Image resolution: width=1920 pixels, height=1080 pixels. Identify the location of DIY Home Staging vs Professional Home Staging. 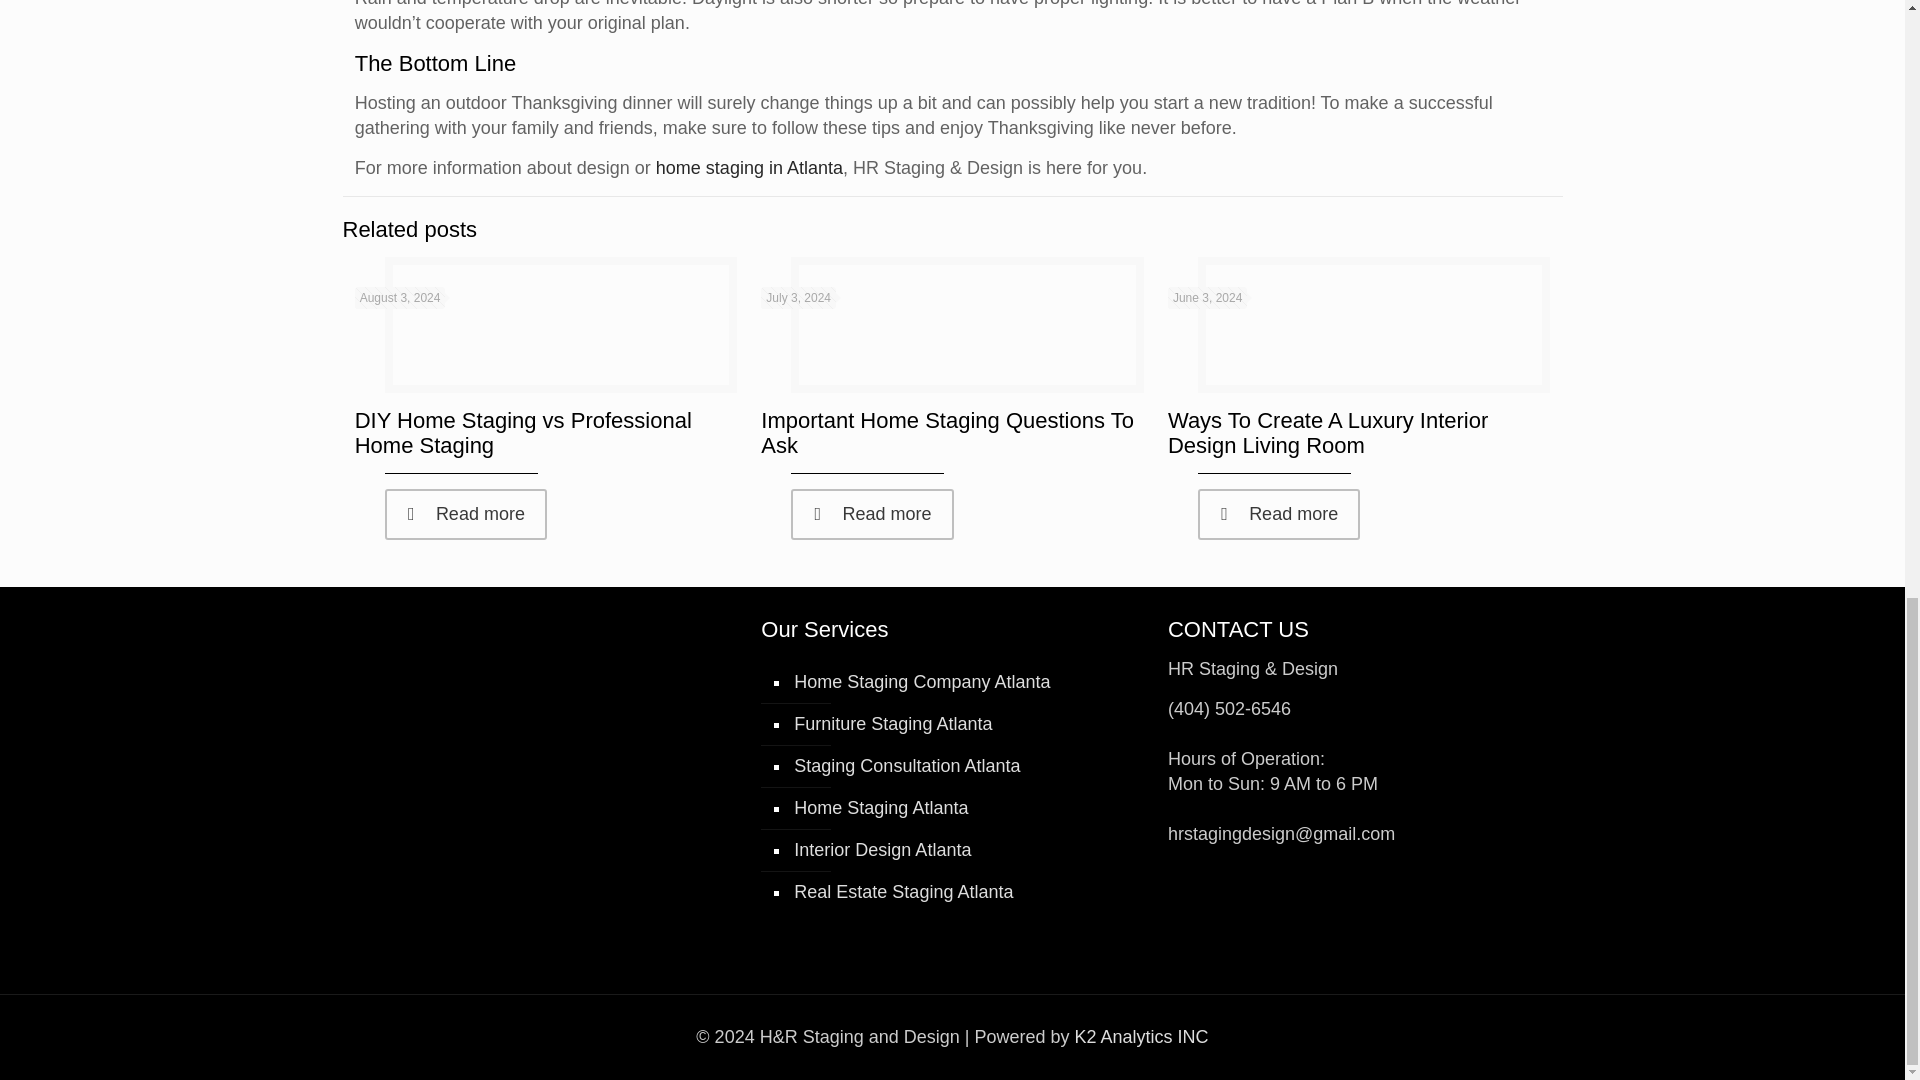
(523, 432).